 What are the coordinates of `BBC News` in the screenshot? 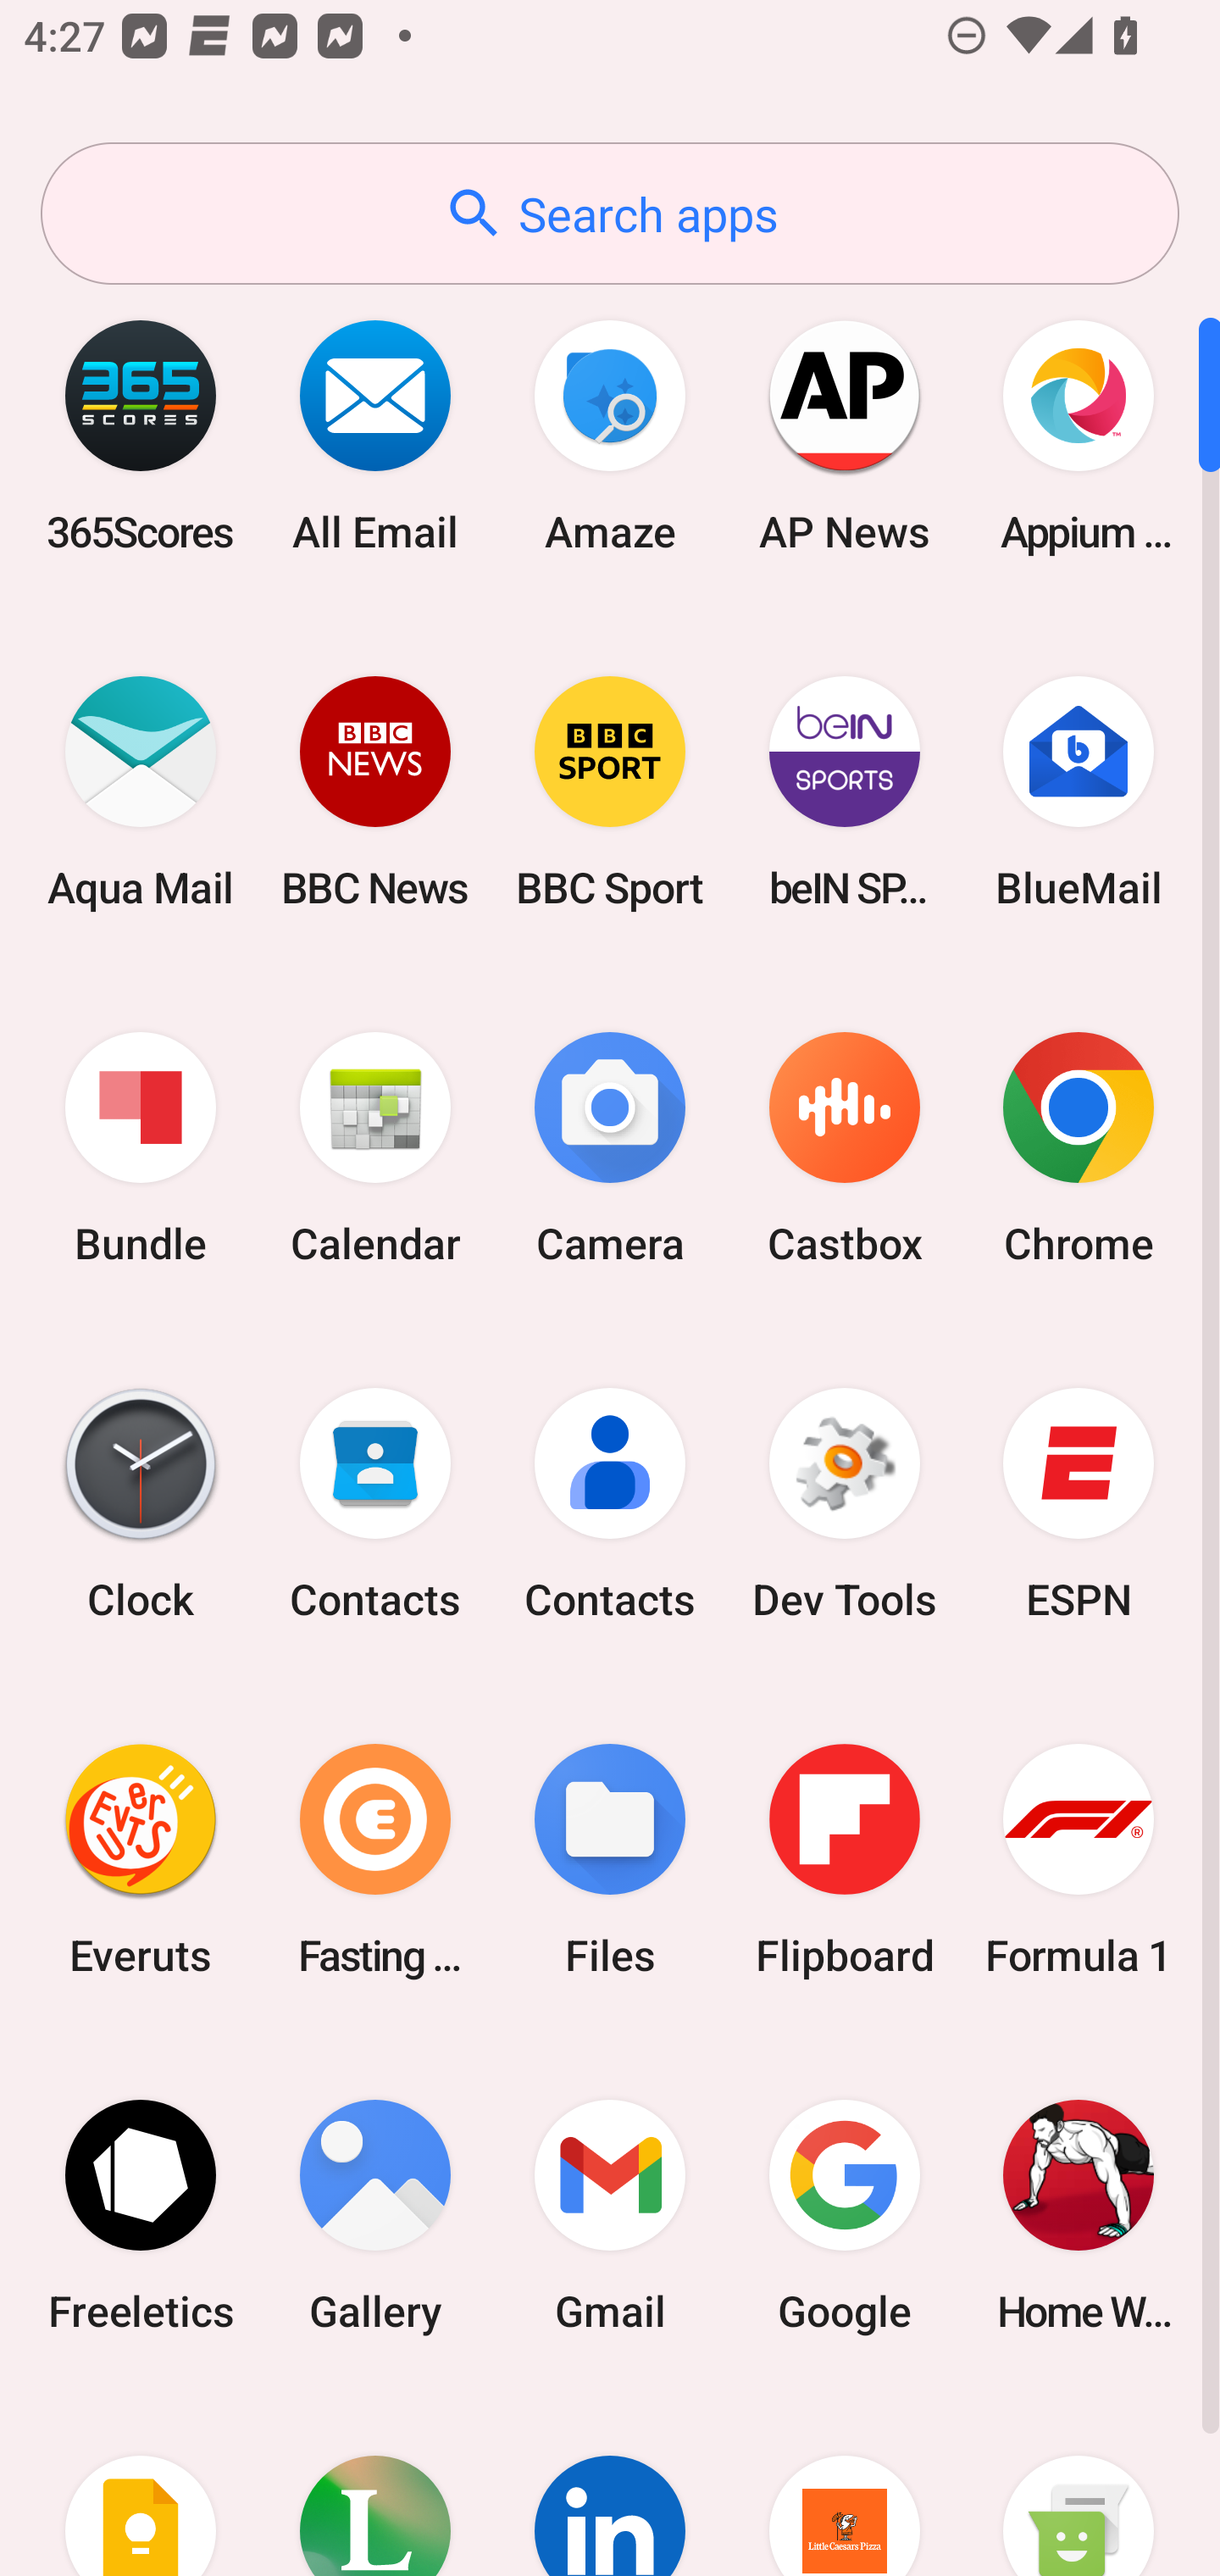 It's located at (375, 791).